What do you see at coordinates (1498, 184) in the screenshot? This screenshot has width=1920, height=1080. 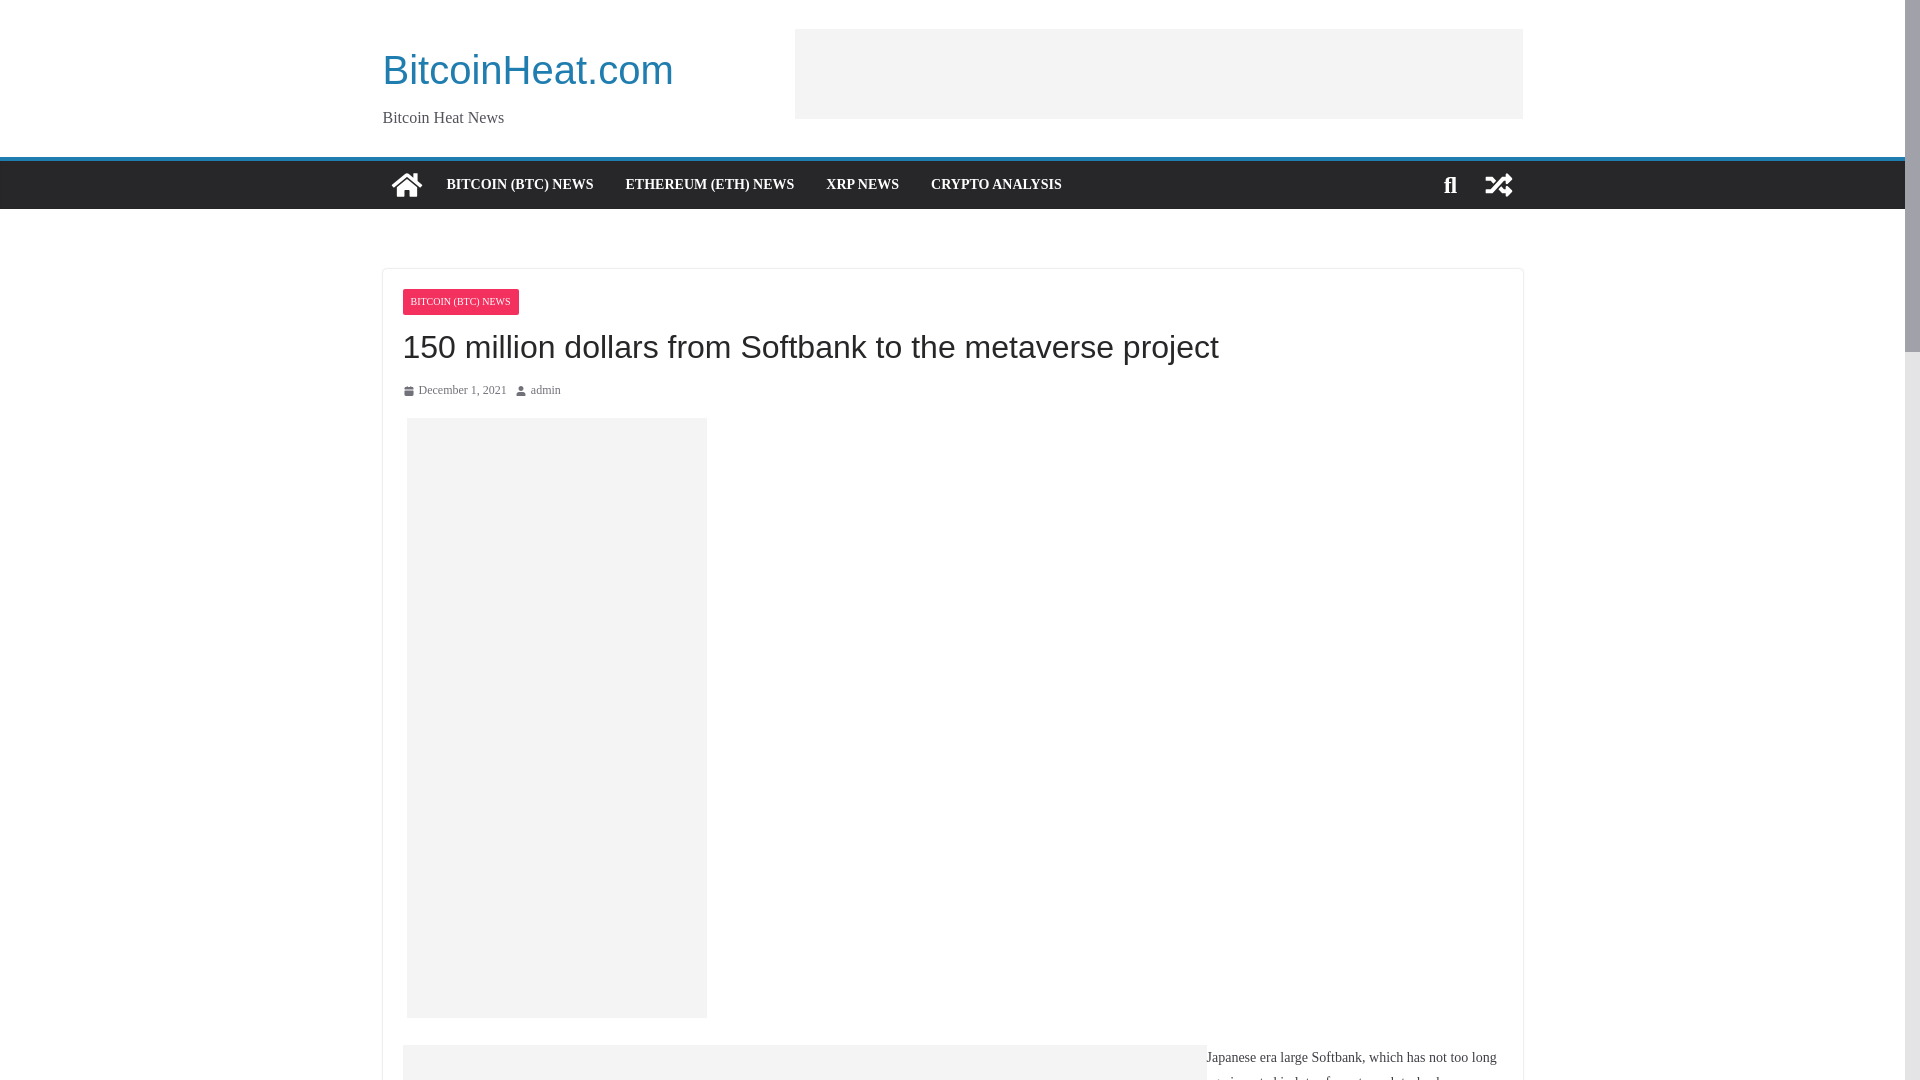 I see `View a random post` at bounding box center [1498, 184].